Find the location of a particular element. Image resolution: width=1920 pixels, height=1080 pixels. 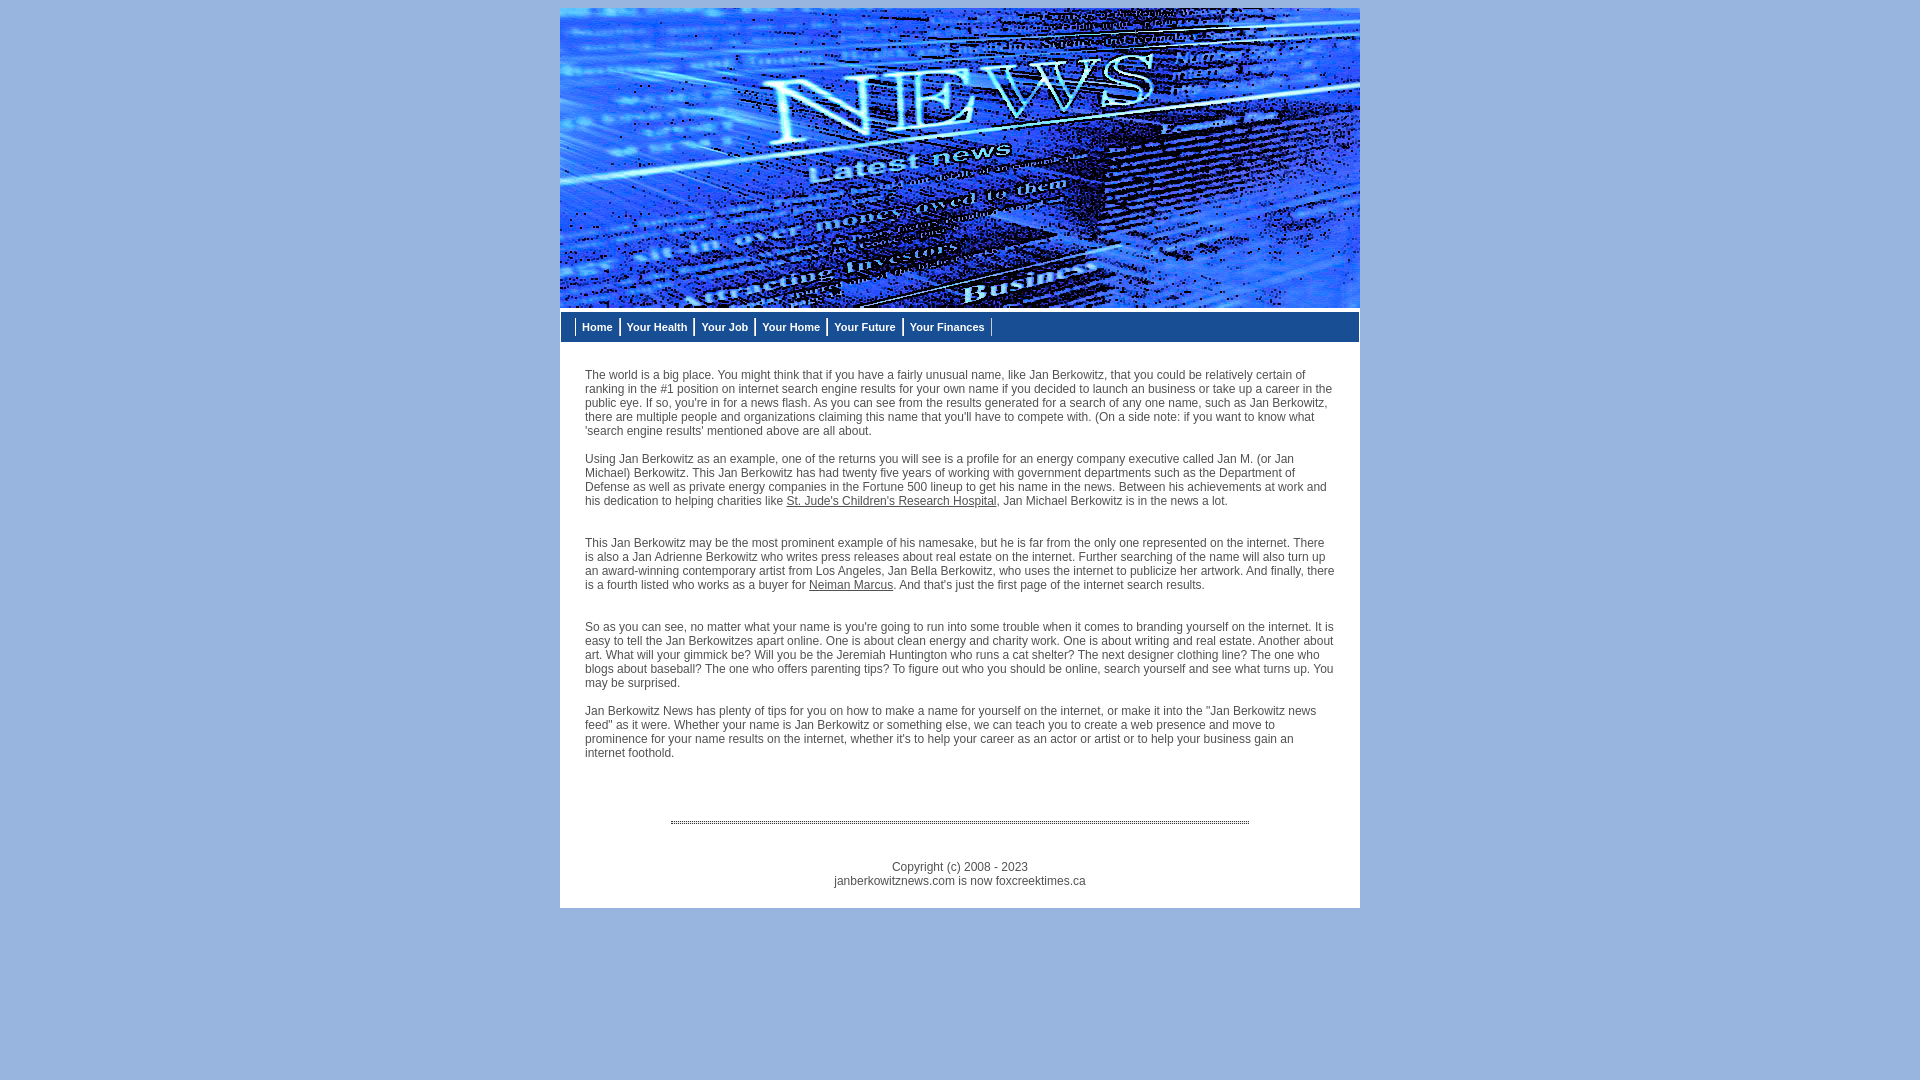

Neiman Marcus is located at coordinates (851, 585).